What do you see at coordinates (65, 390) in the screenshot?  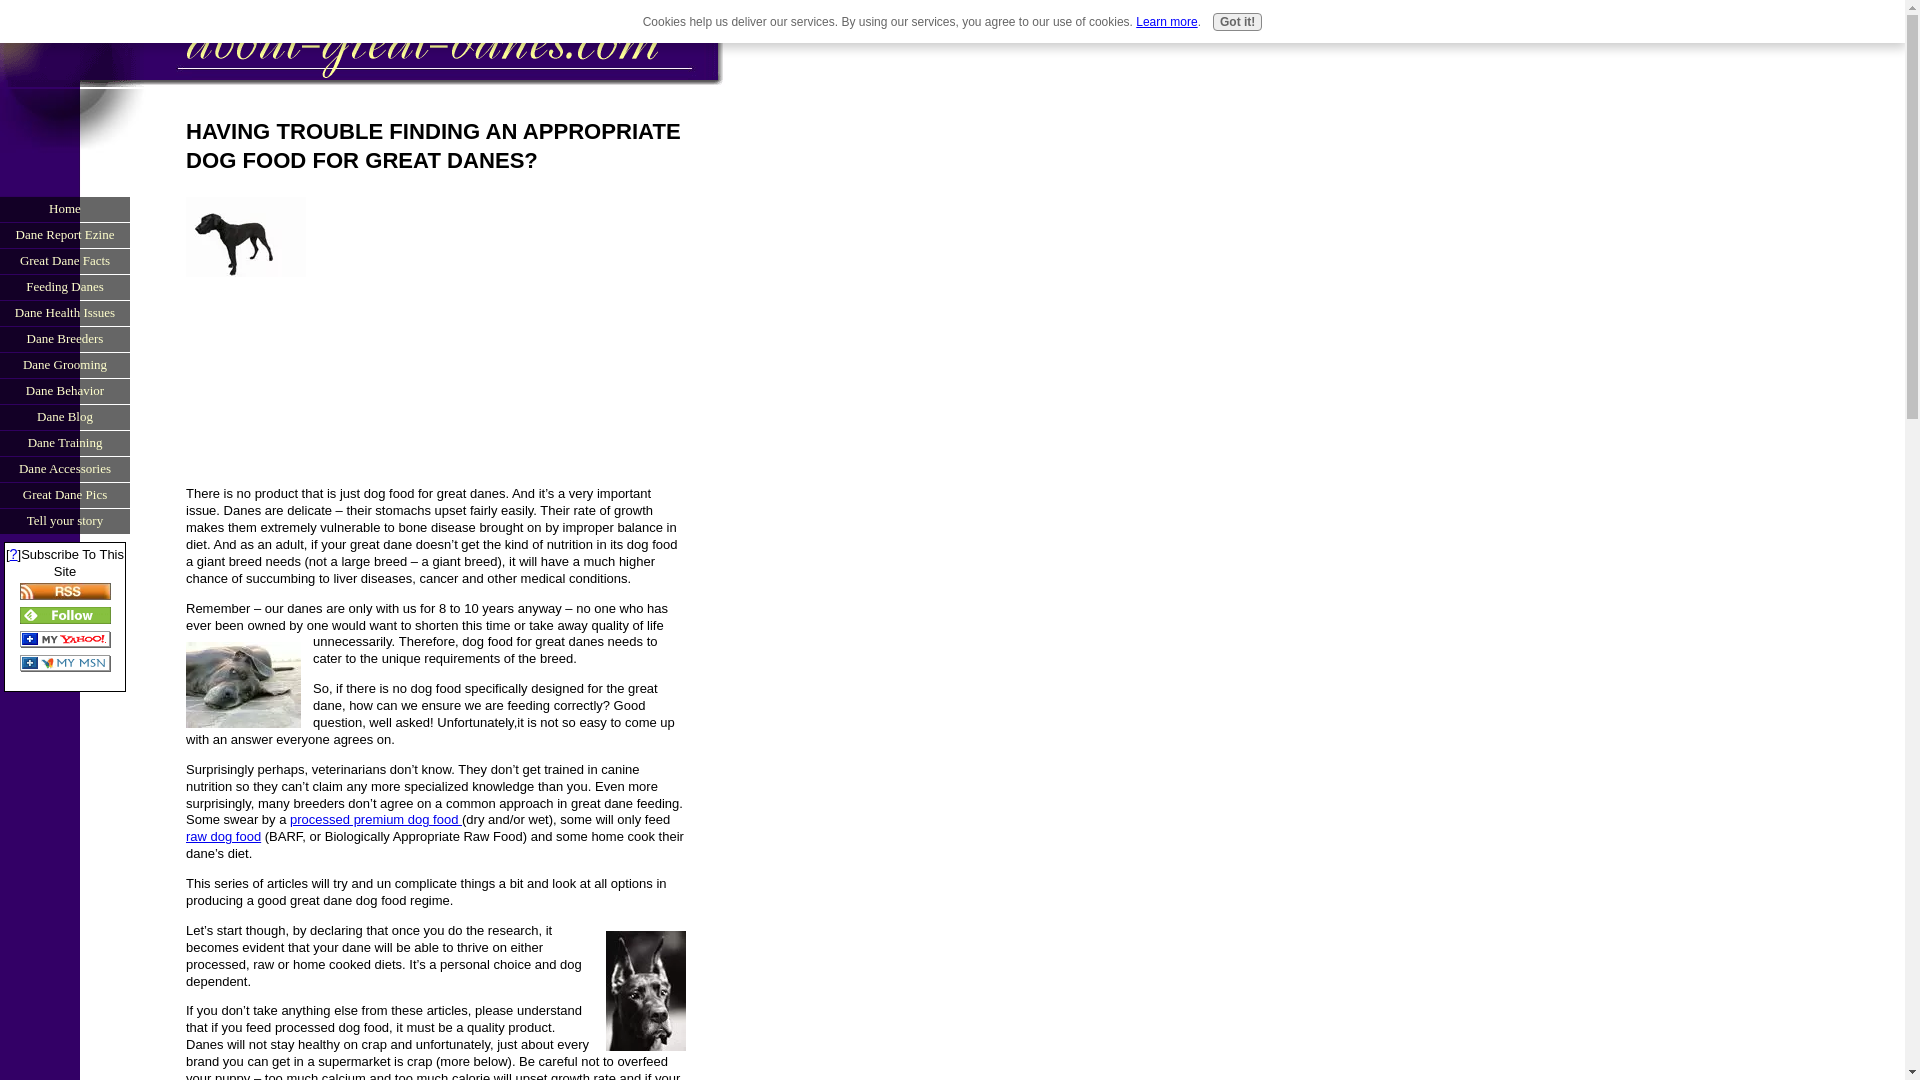 I see `Dane Behavior` at bounding box center [65, 390].